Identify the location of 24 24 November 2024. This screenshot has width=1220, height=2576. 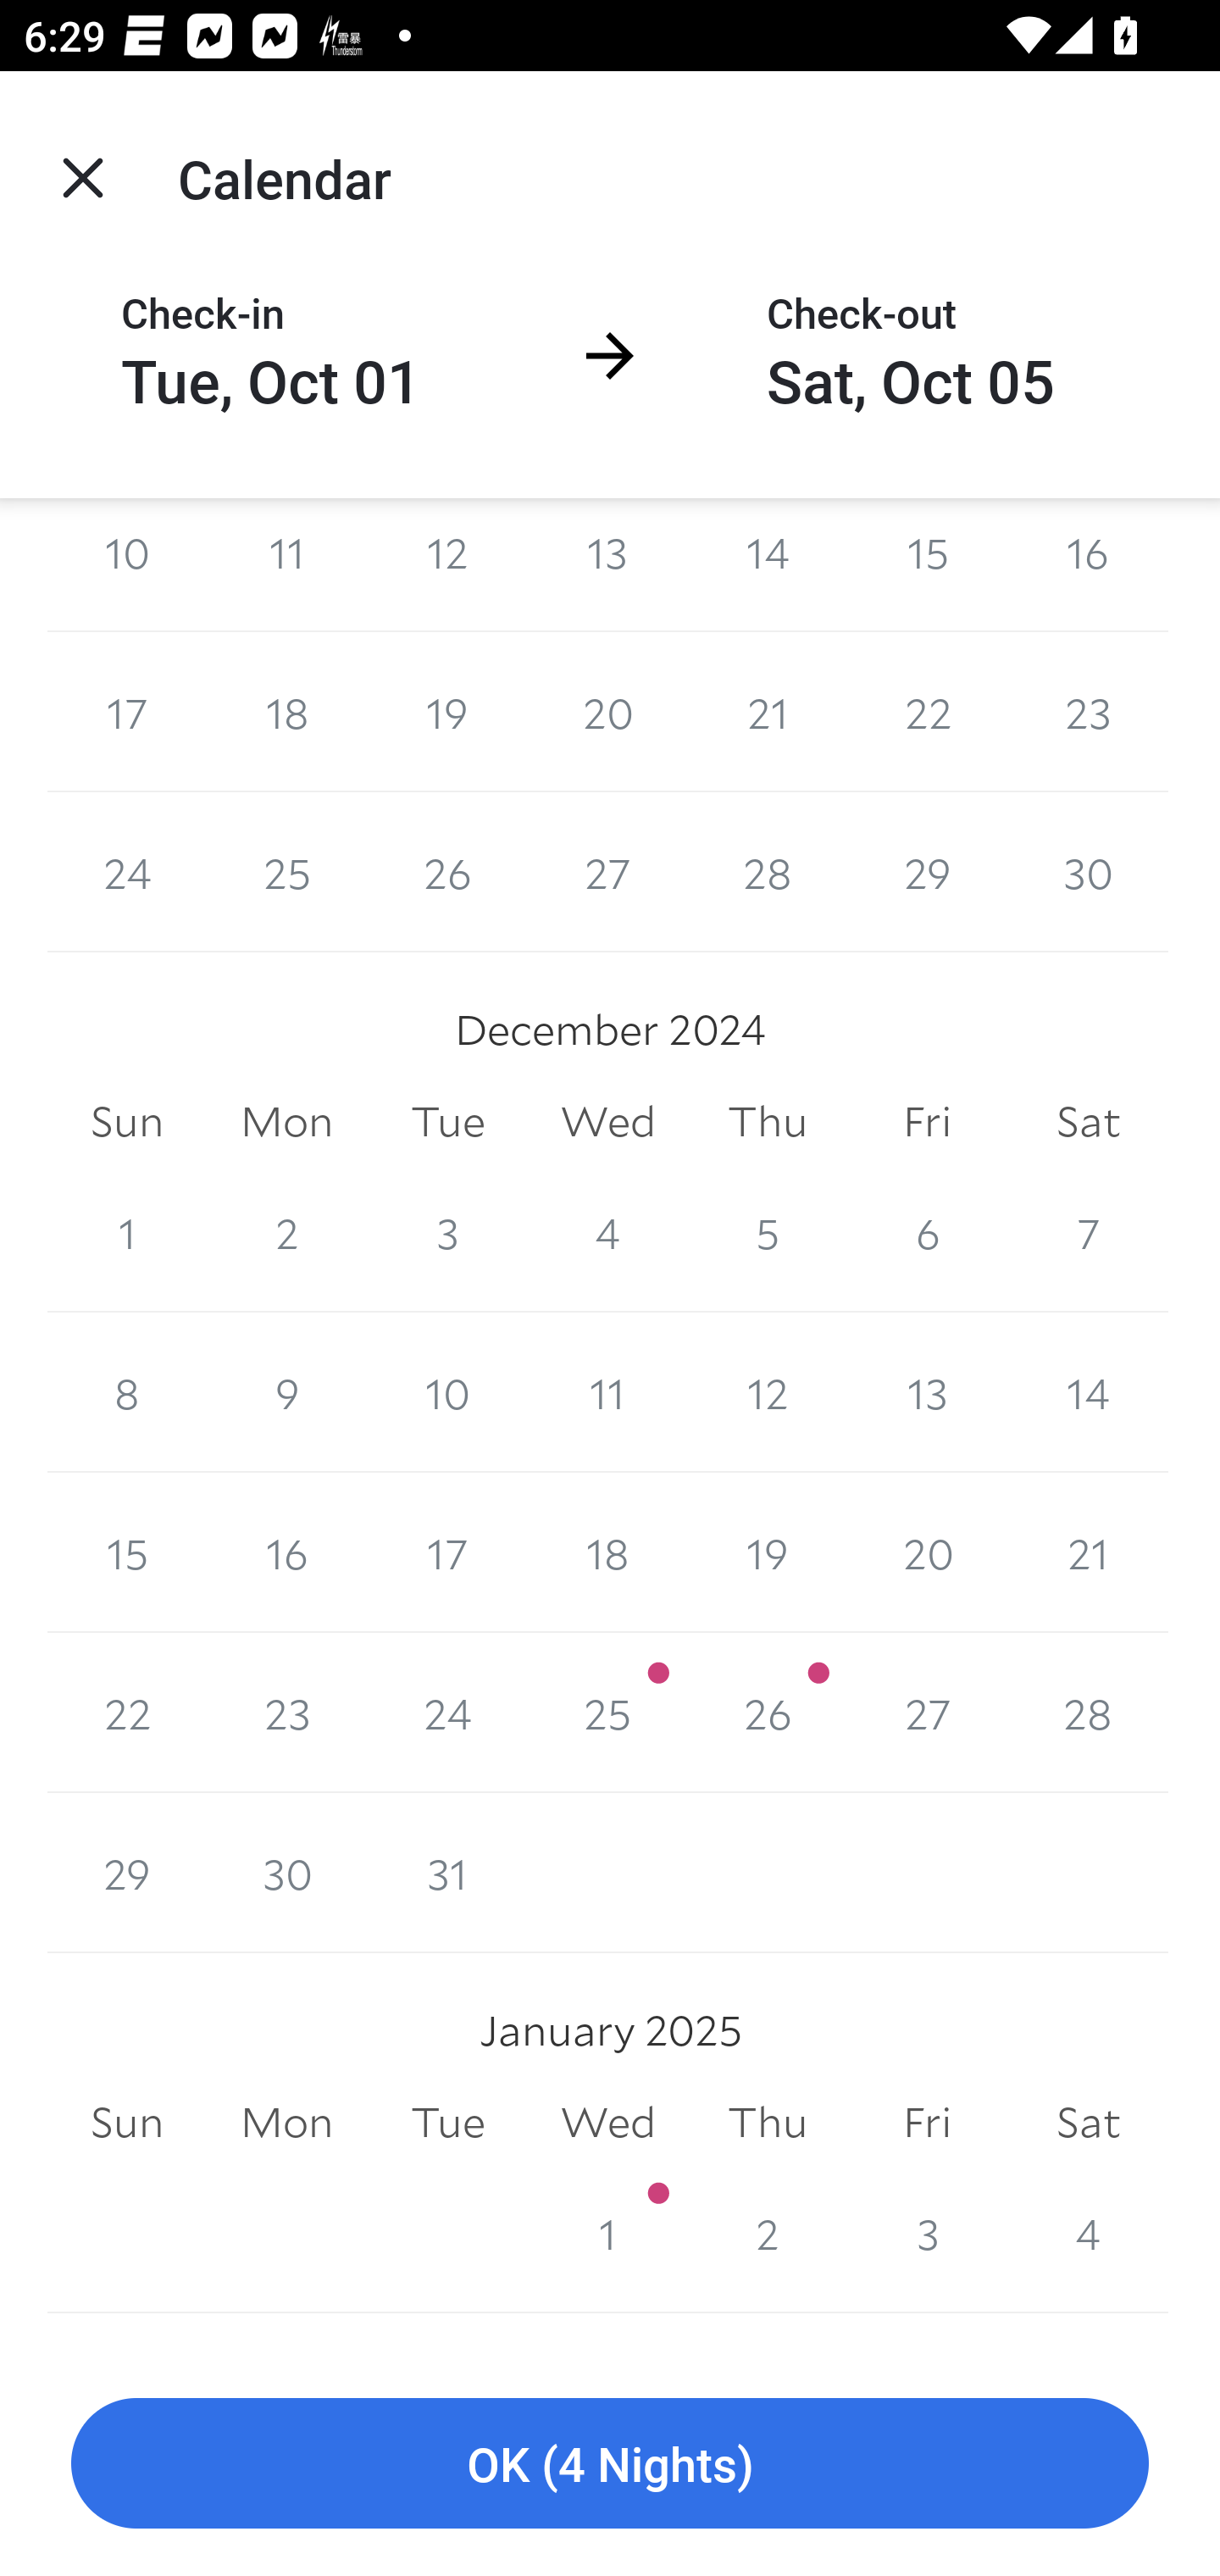
(127, 873).